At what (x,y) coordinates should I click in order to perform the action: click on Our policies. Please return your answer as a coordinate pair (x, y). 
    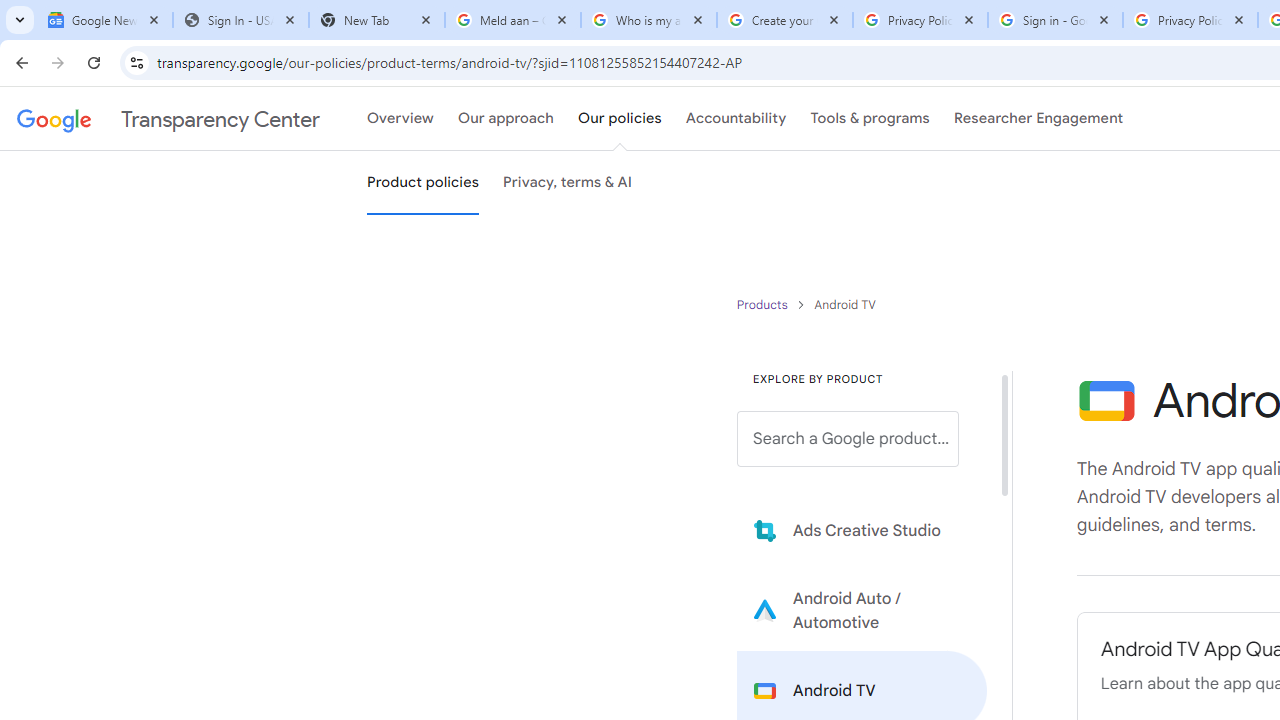
    Looking at the image, I should click on (620, 119).